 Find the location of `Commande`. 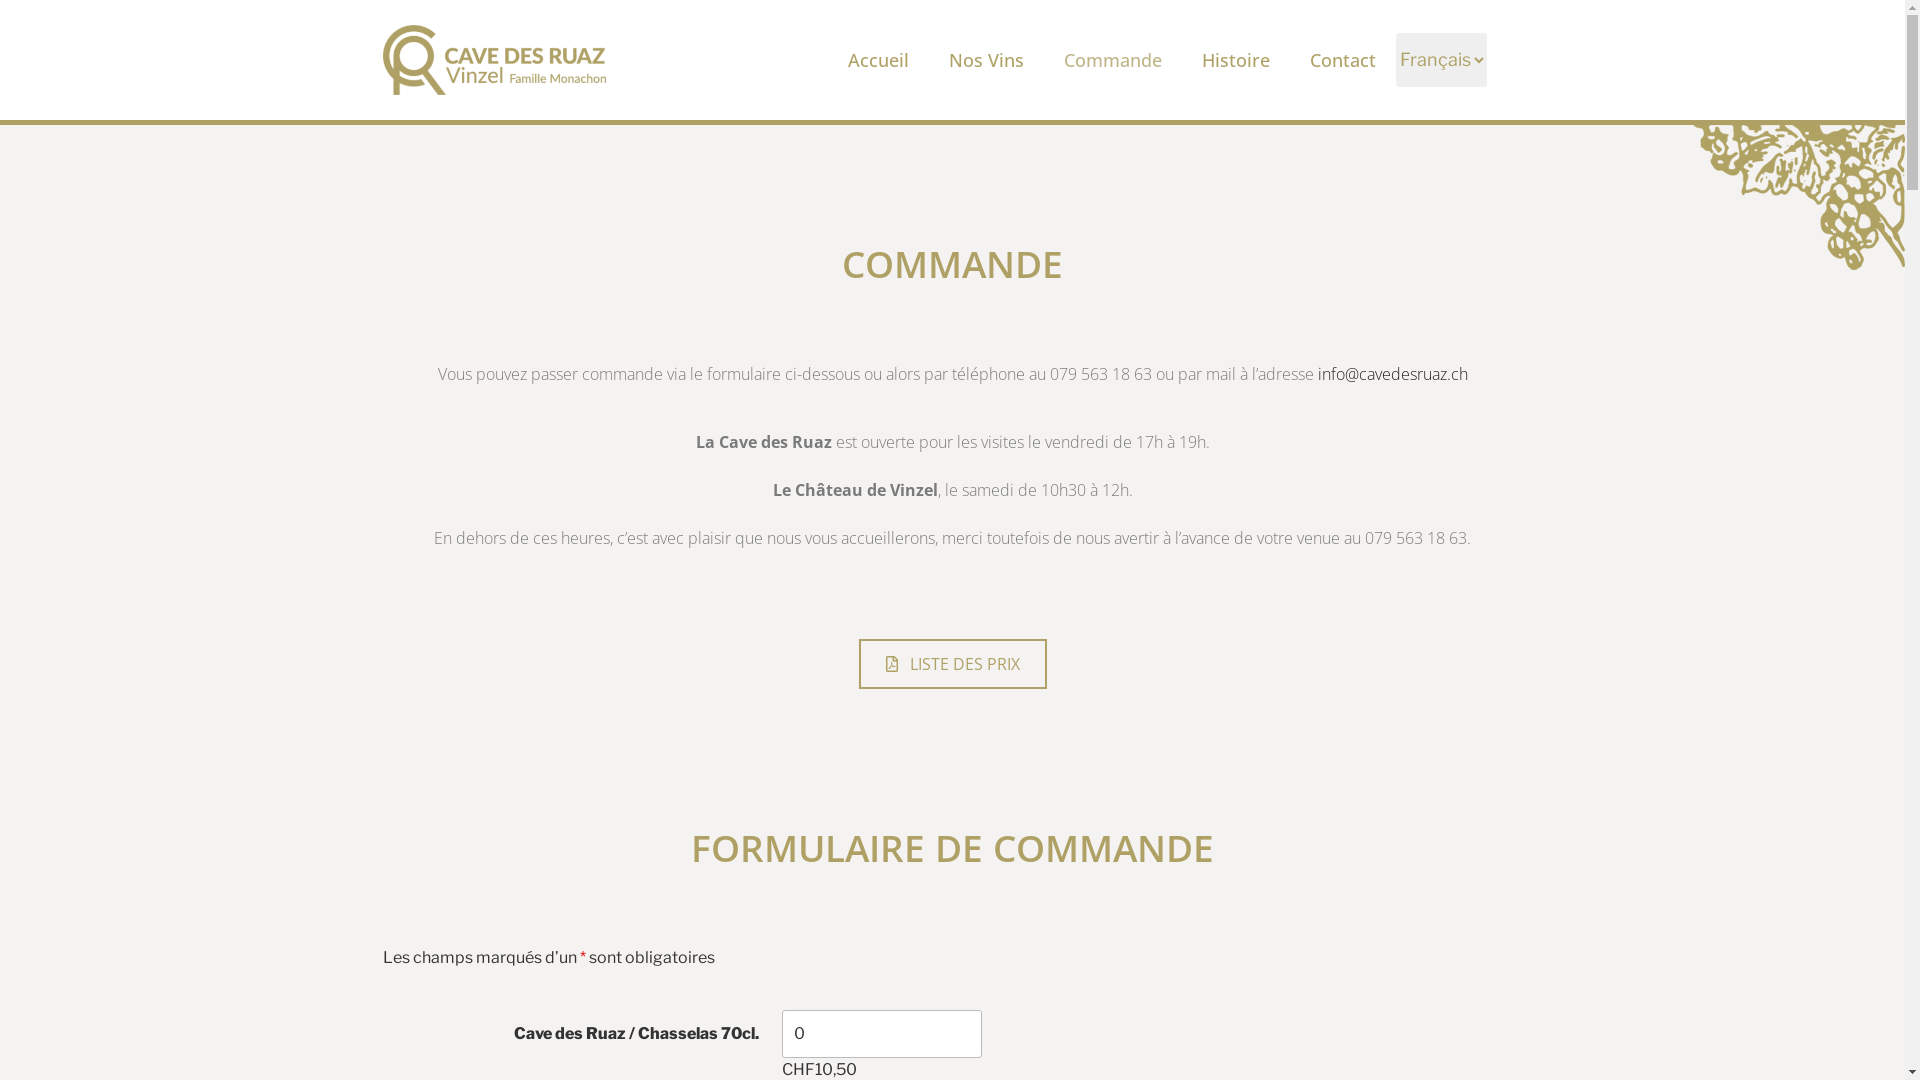

Commande is located at coordinates (1113, 60).